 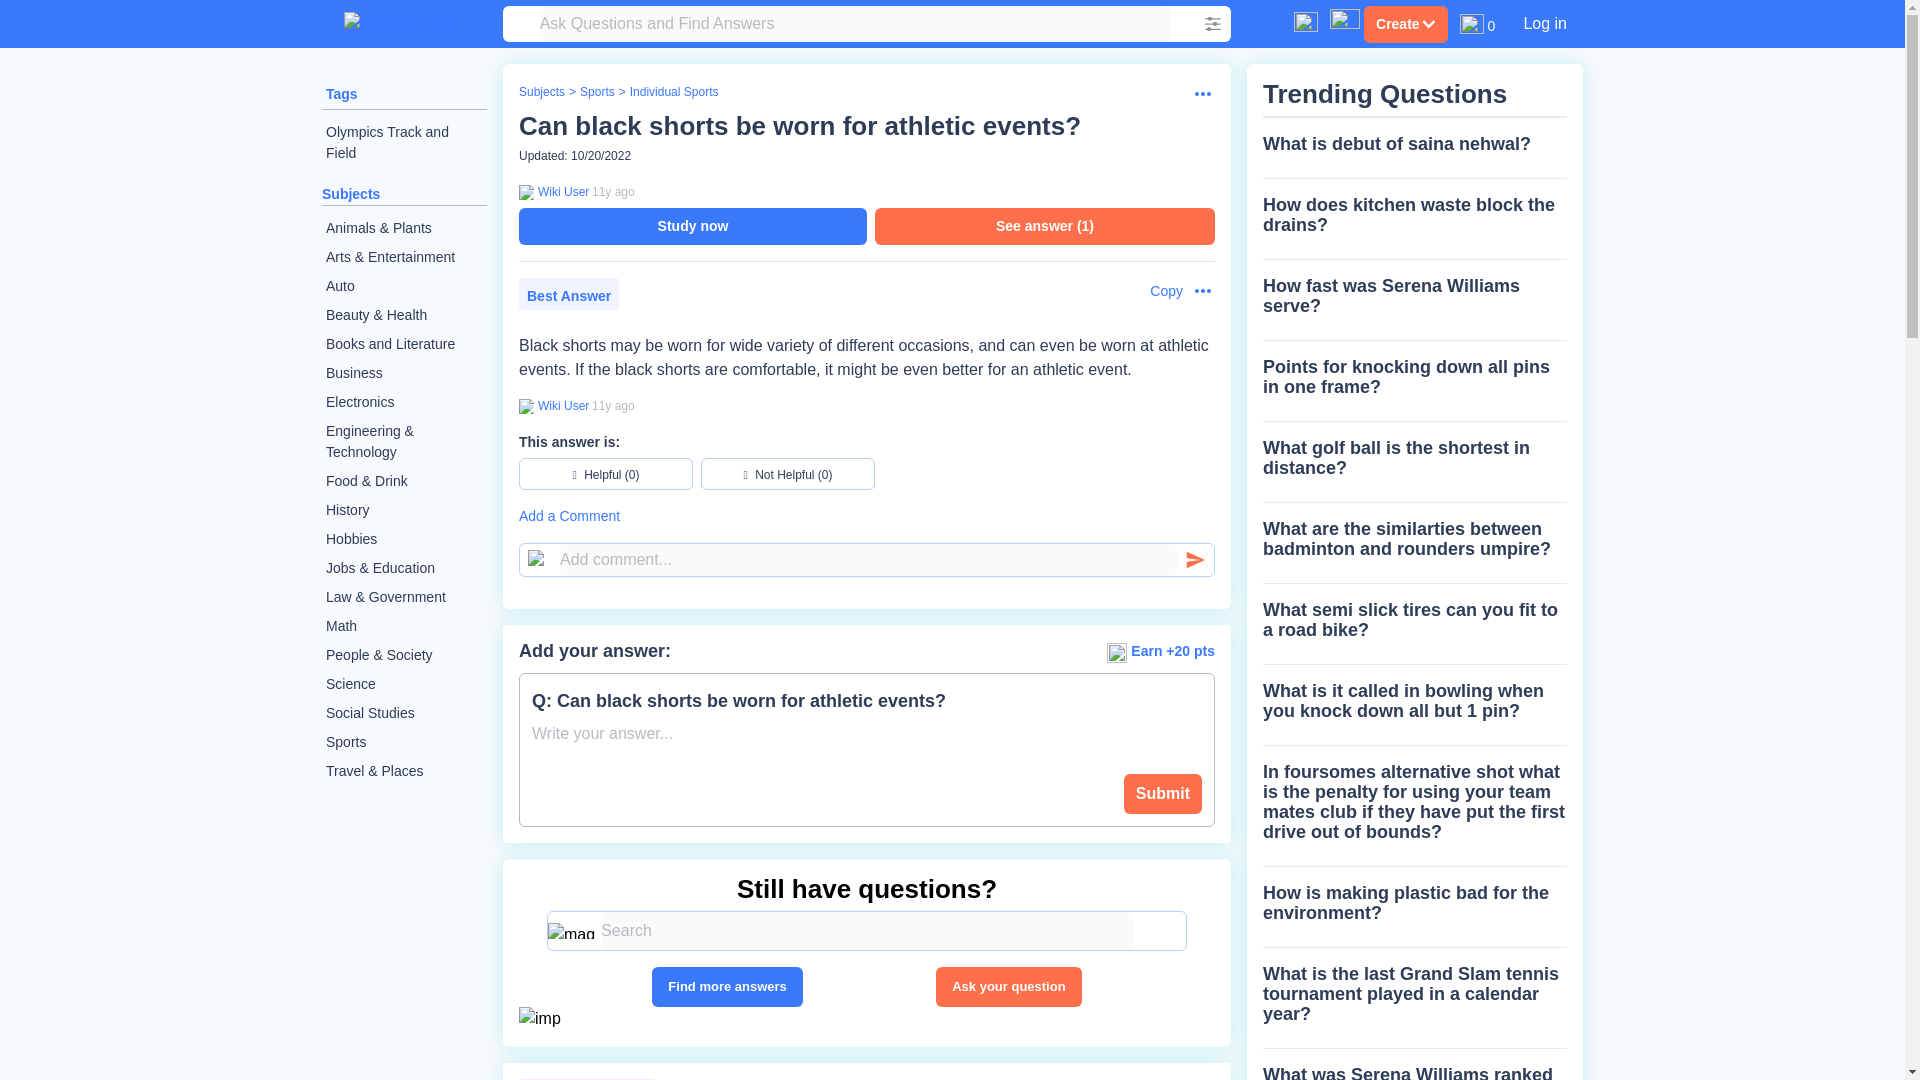 What do you see at coordinates (351, 193) in the screenshot?
I see `Subjects` at bounding box center [351, 193].